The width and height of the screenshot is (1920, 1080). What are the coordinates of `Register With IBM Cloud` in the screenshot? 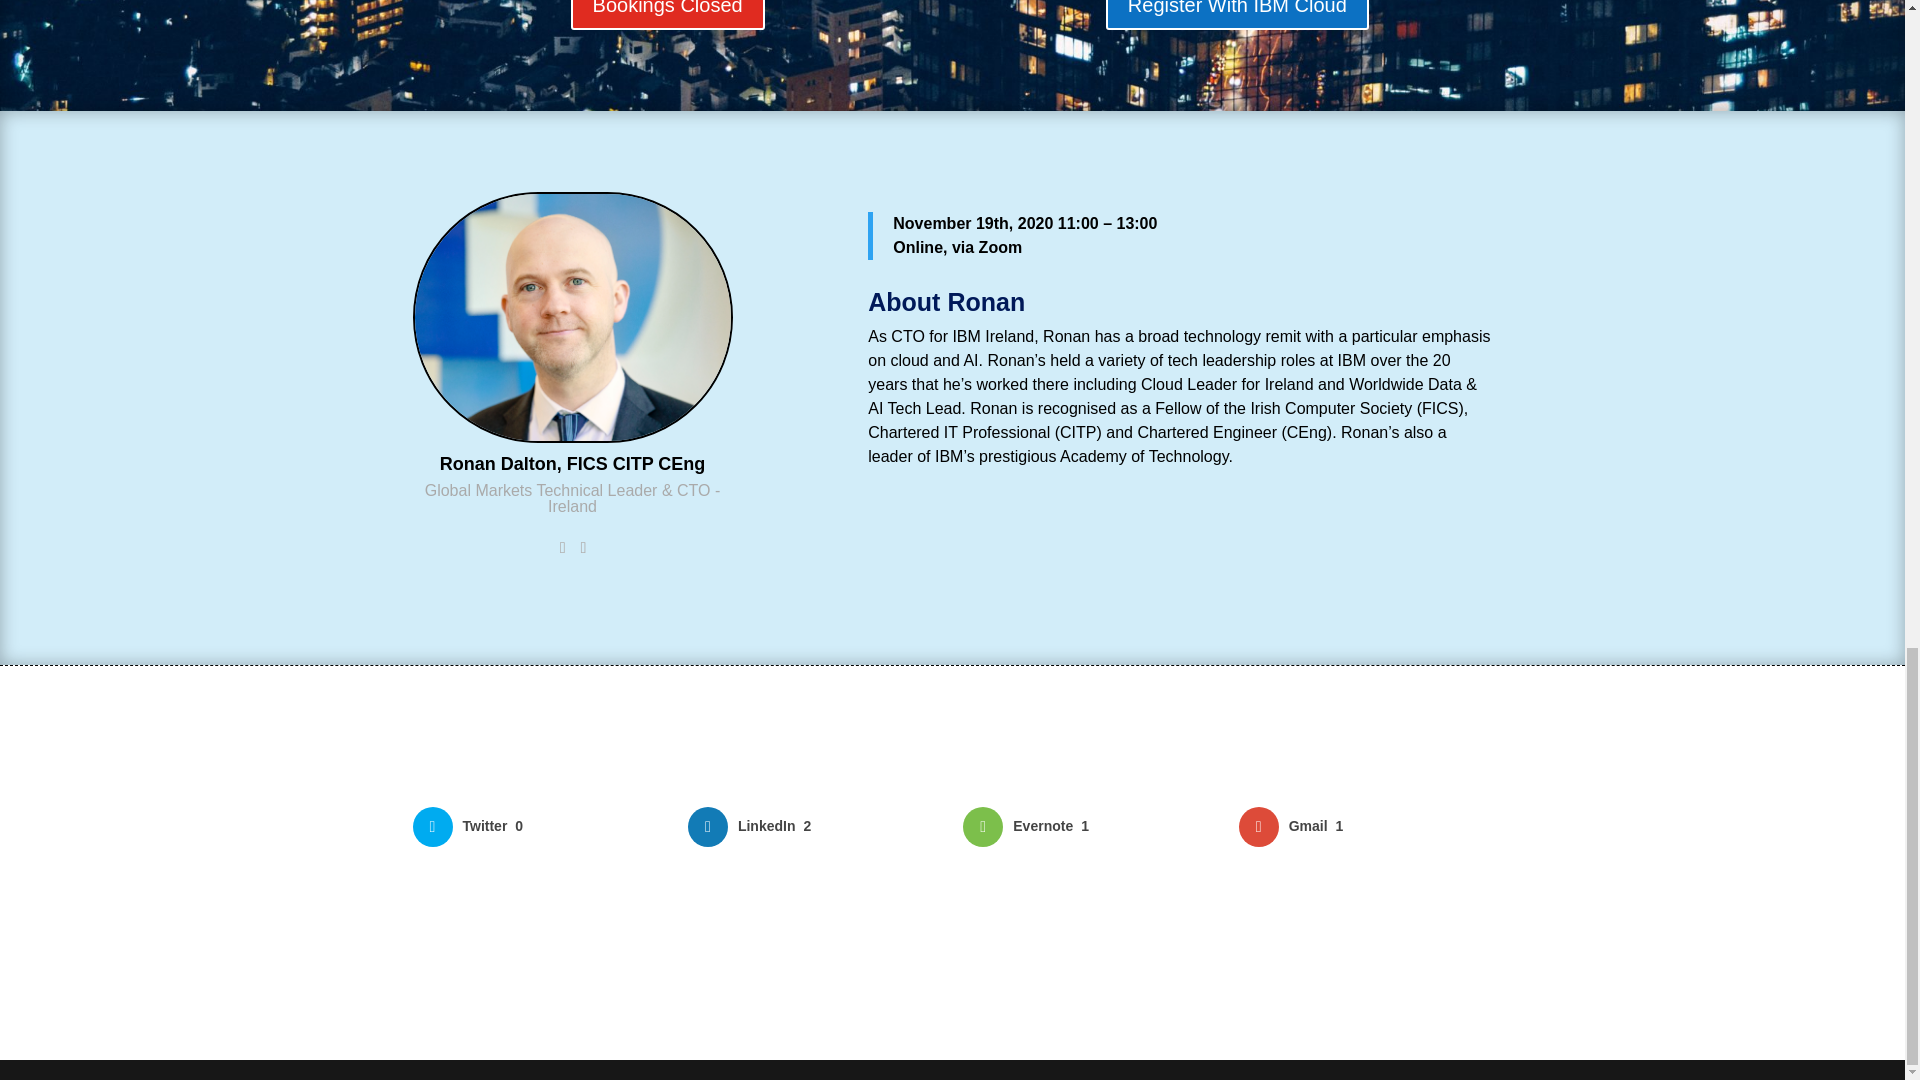 It's located at (1236, 15).